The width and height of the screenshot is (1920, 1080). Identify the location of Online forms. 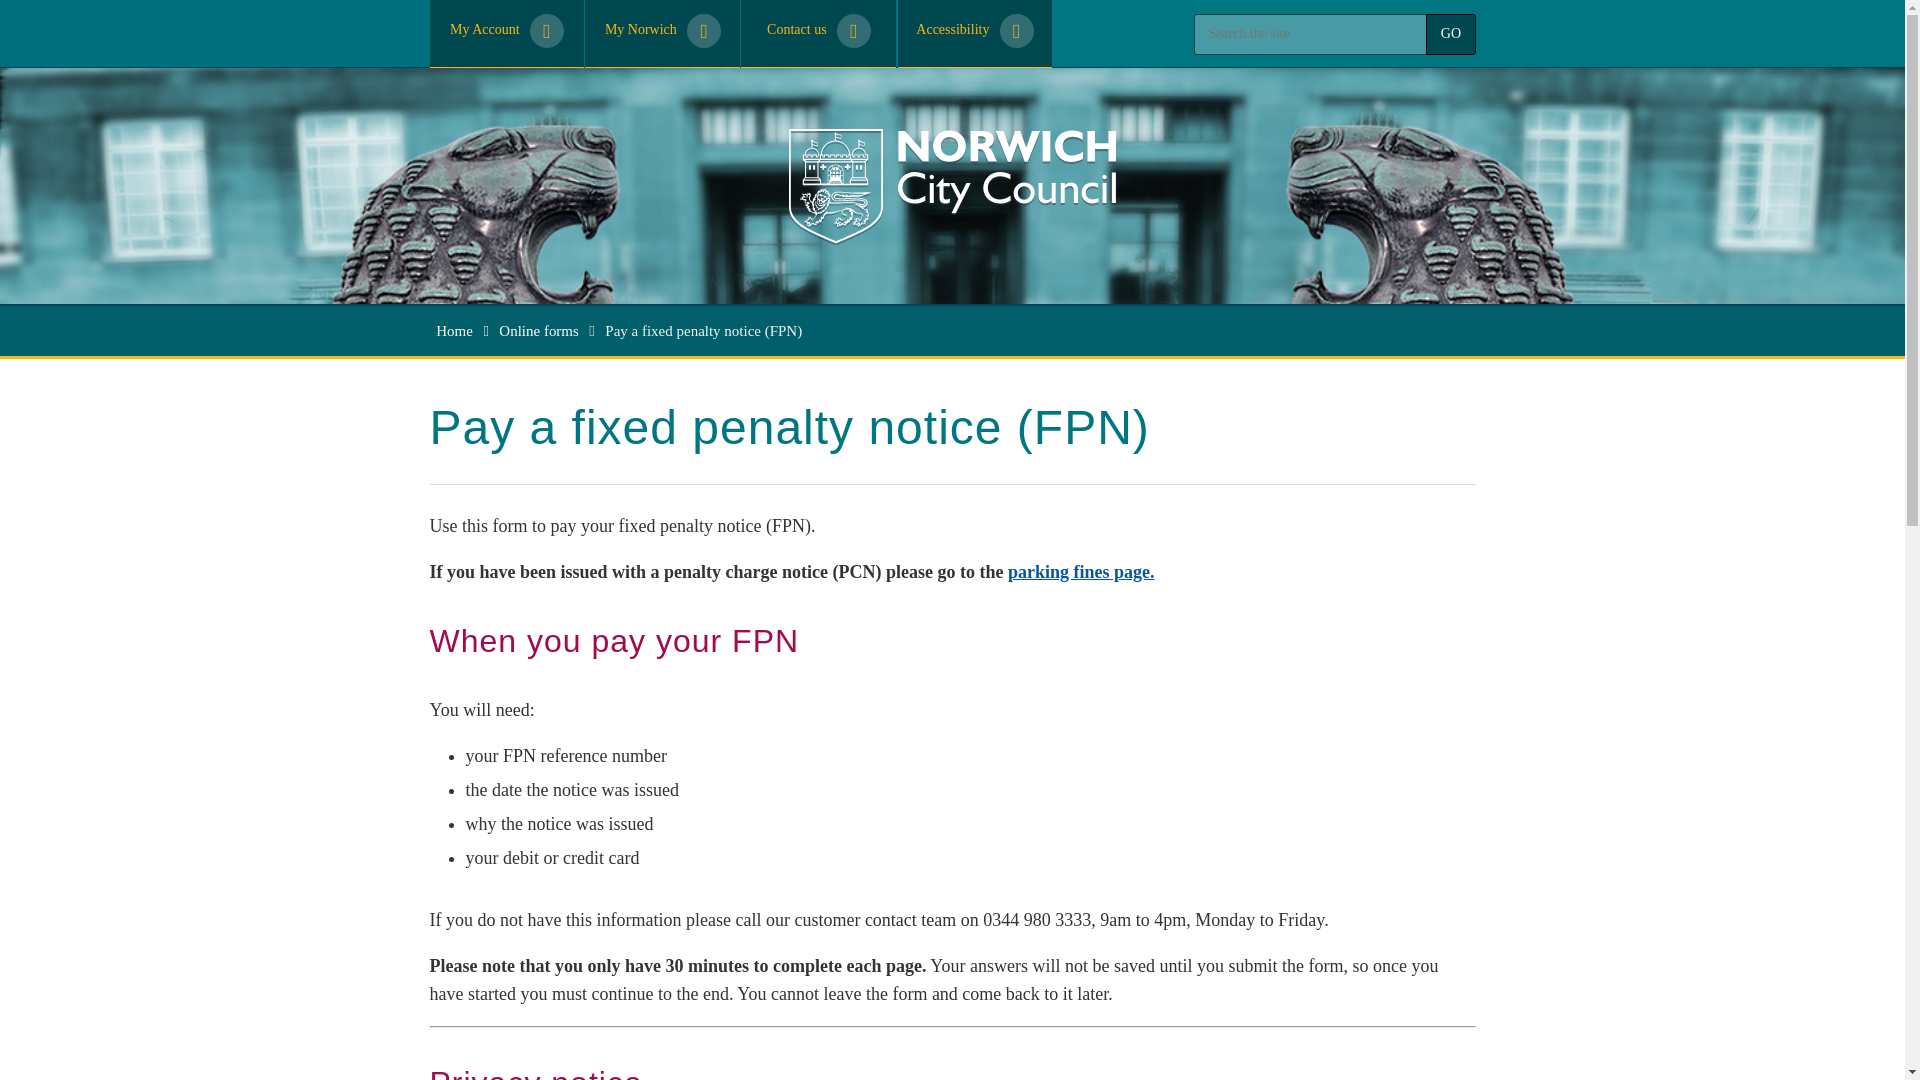
(539, 330).